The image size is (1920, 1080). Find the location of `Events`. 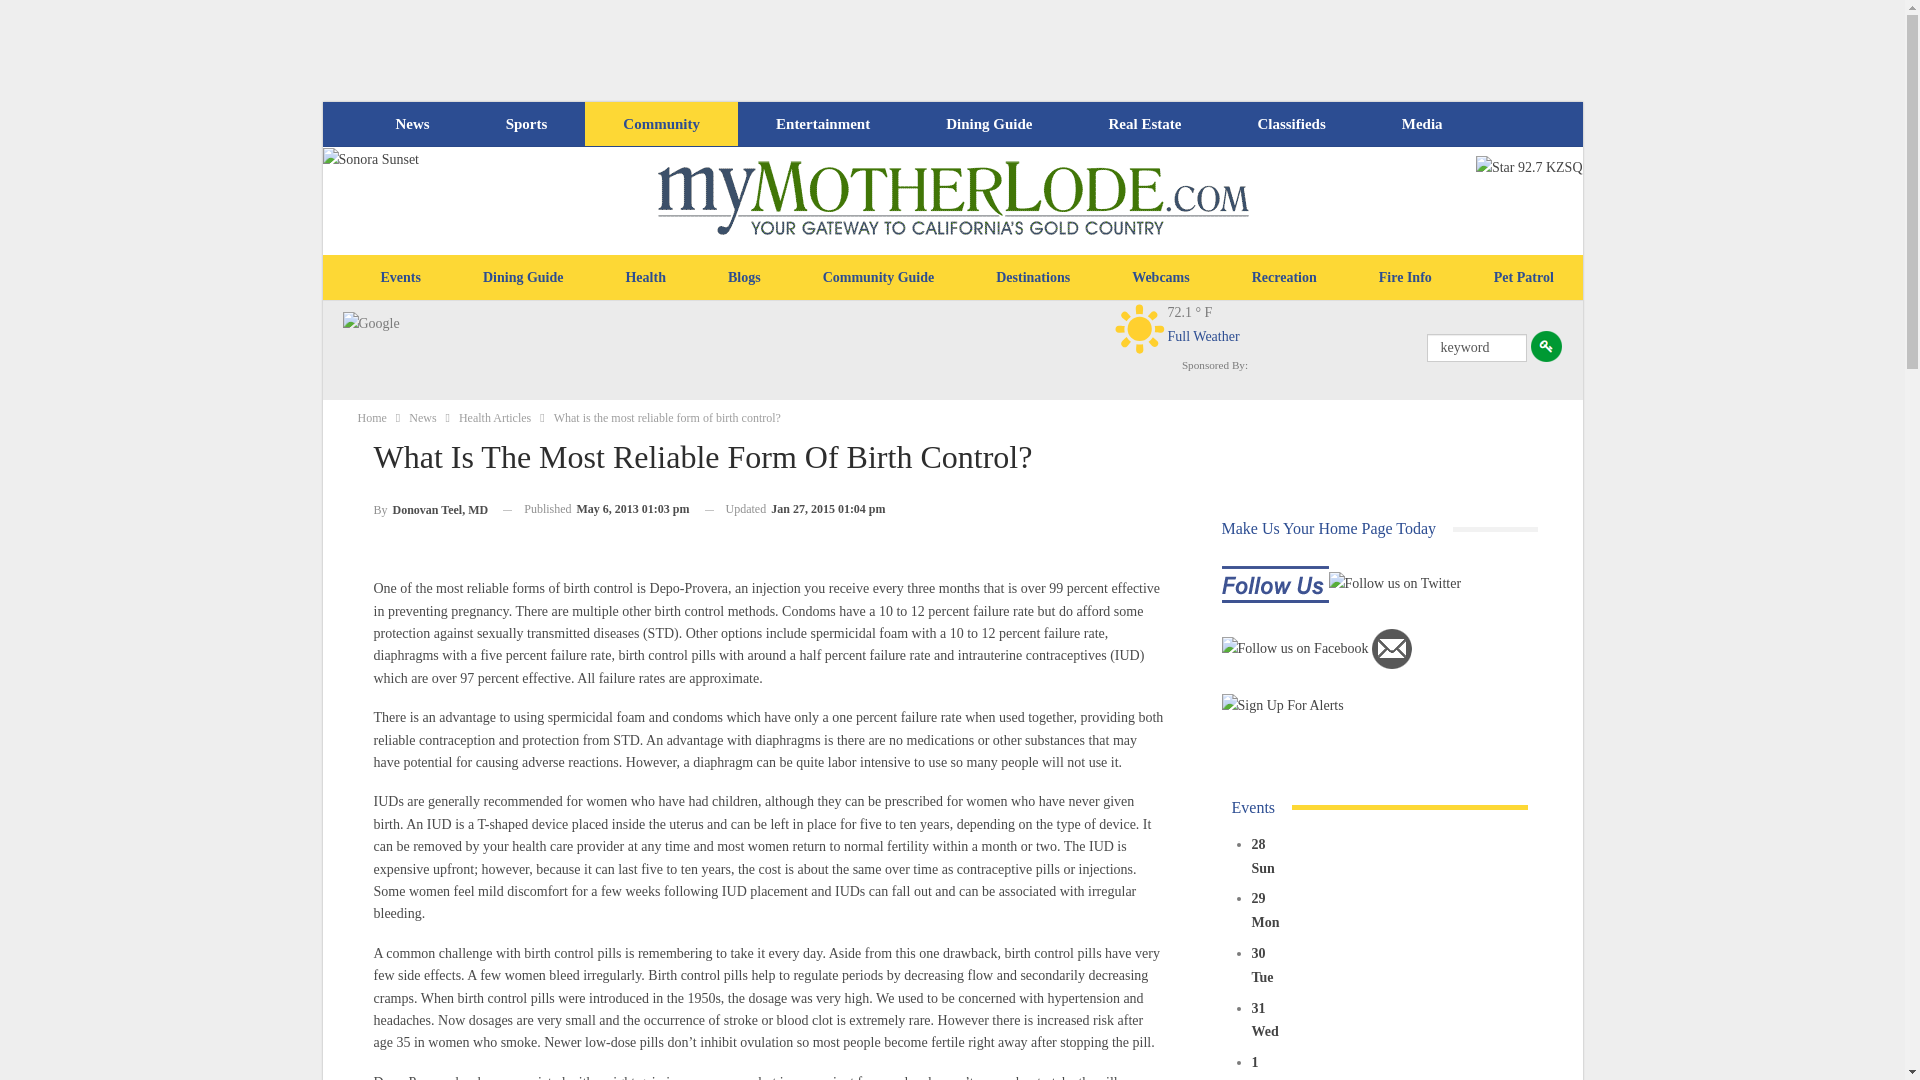

Events is located at coordinates (400, 278).